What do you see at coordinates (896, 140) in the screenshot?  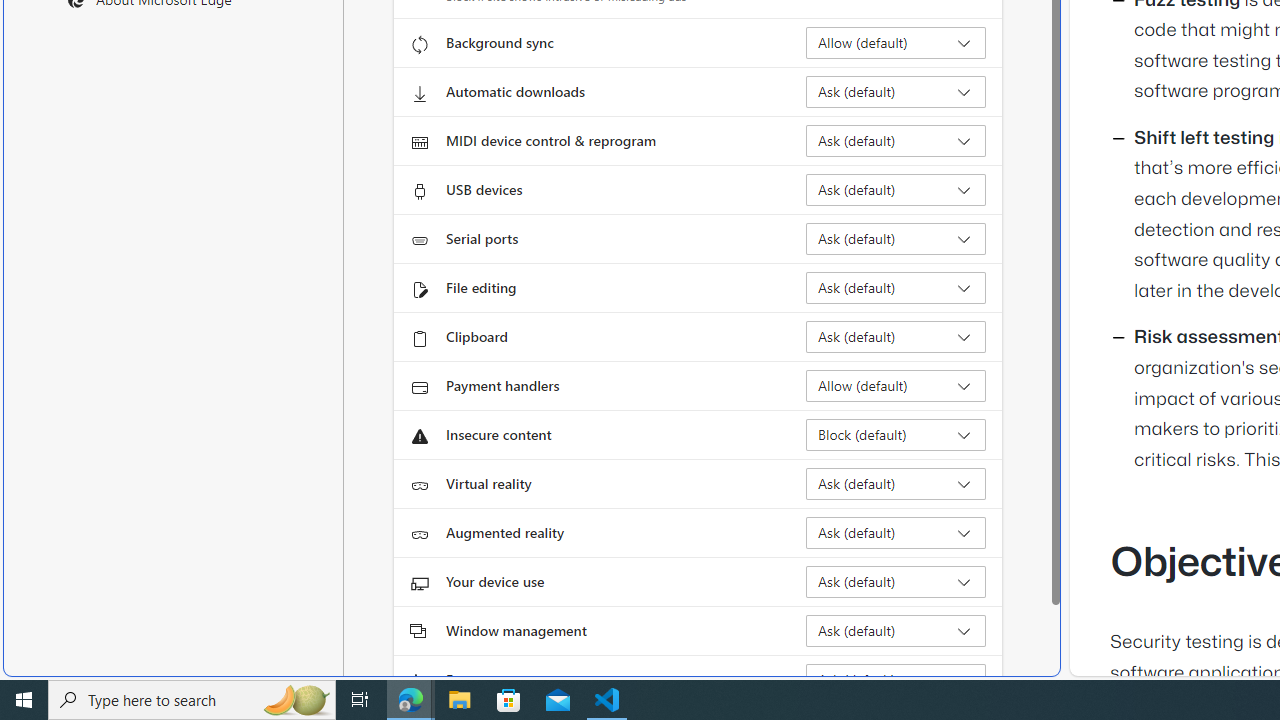 I see `MIDI device control & reprogram Ask (default)` at bounding box center [896, 140].